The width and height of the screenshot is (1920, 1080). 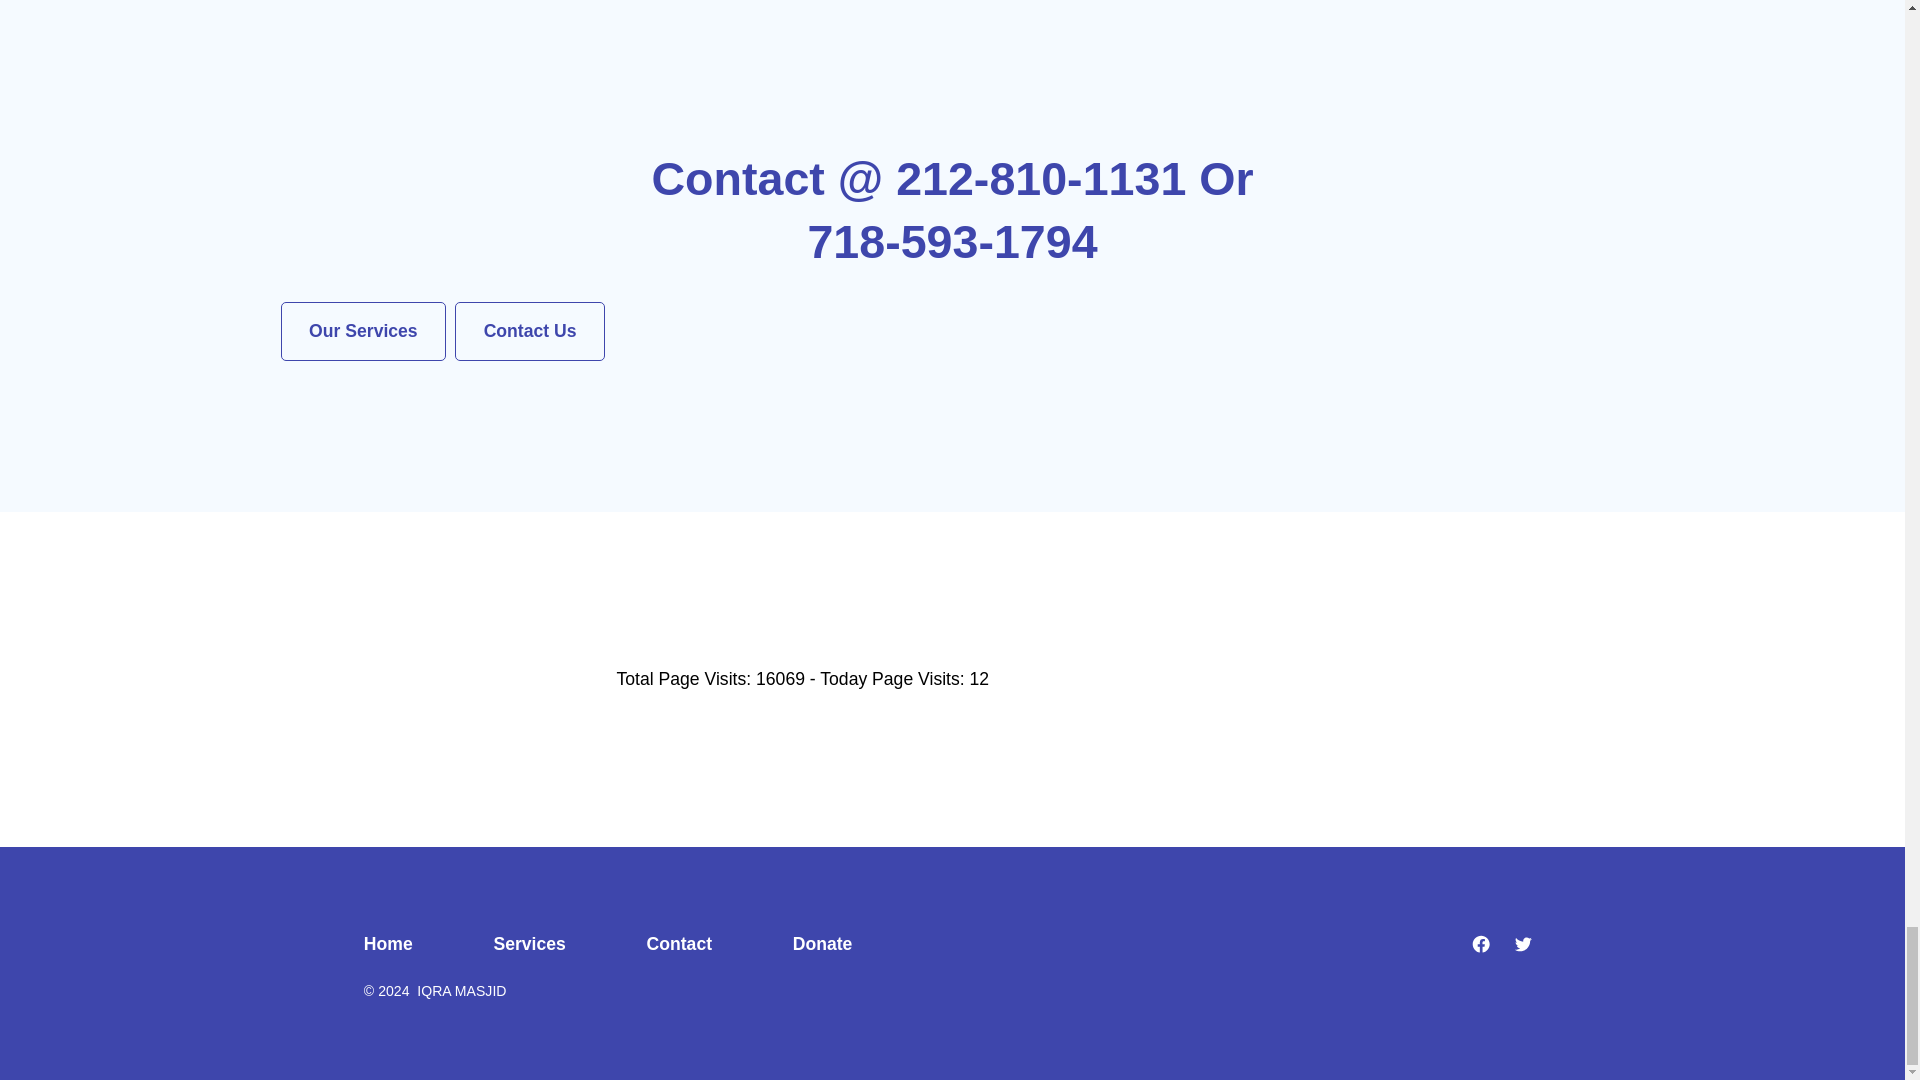 What do you see at coordinates (408, 944) in the screenshot?
I see `Home` at bounding box center [408, 944].